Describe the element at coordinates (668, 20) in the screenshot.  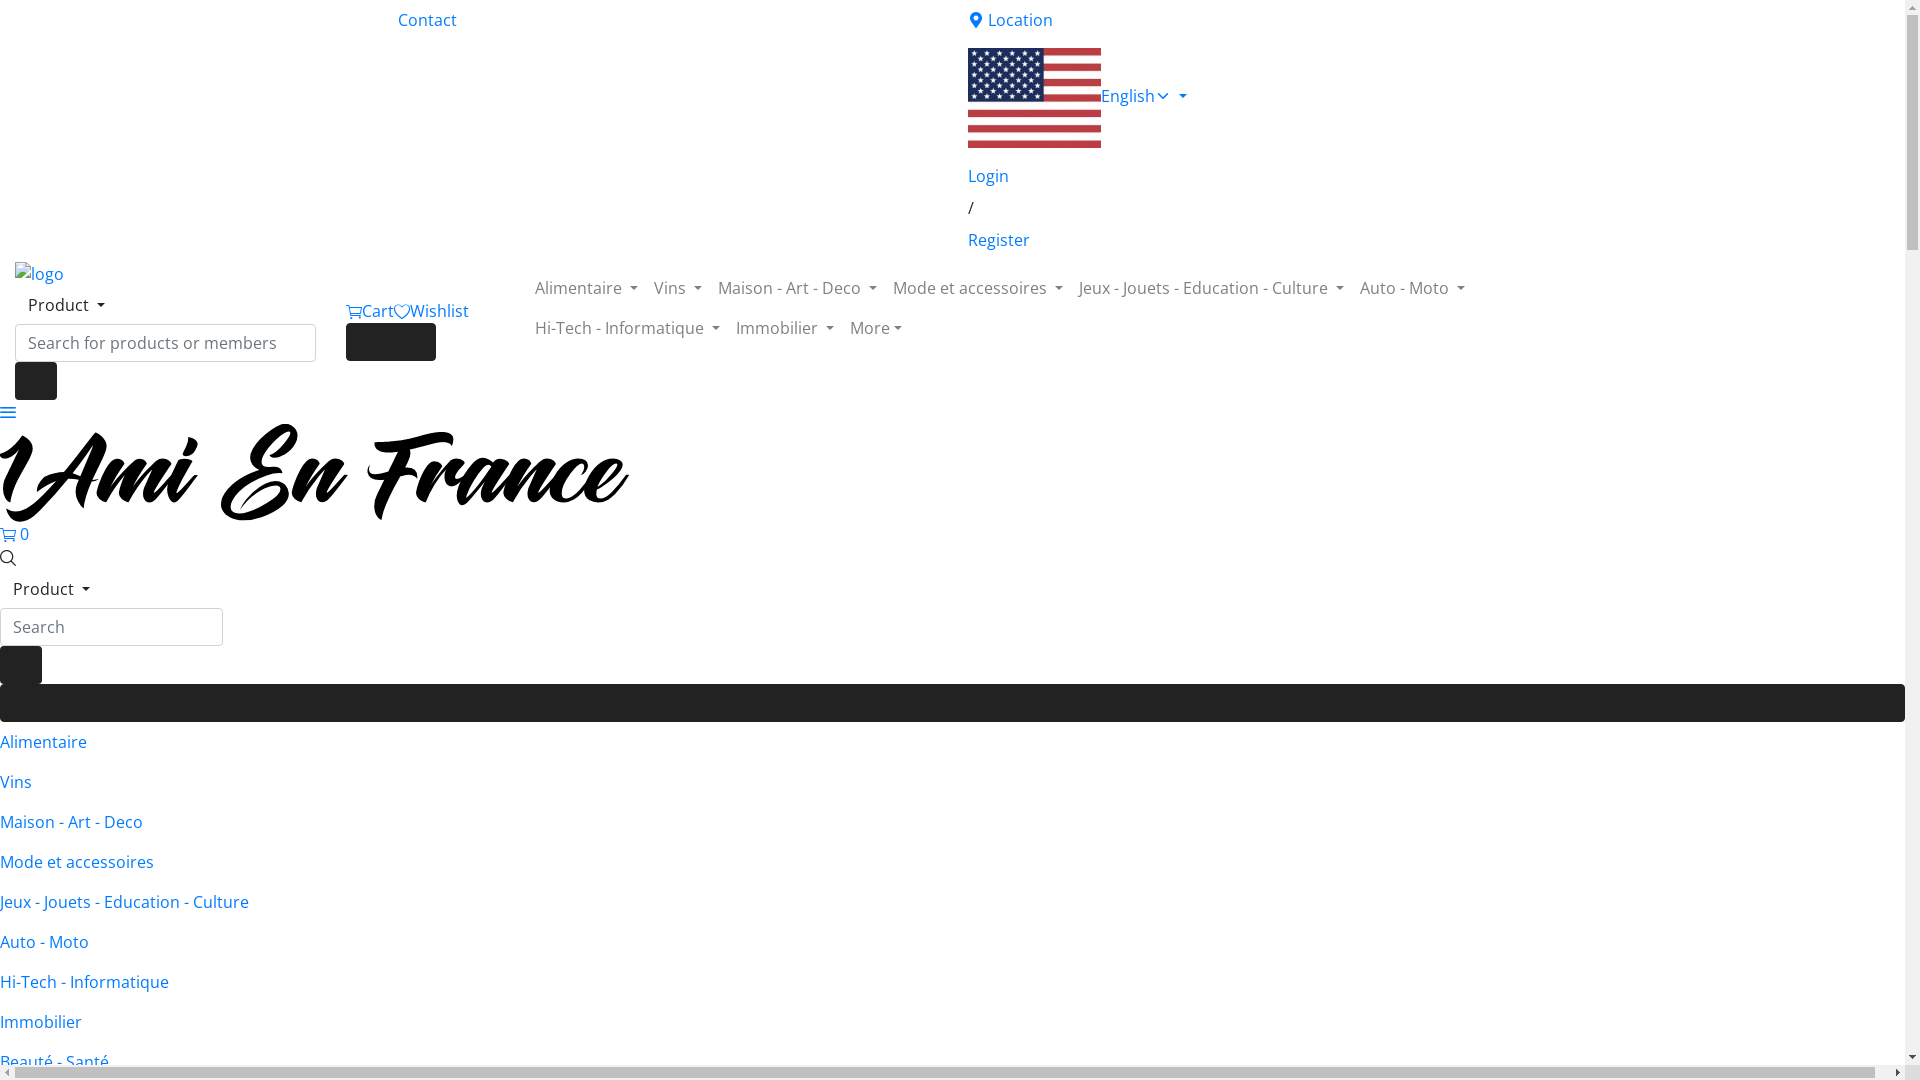
I see `Contact` at that location.